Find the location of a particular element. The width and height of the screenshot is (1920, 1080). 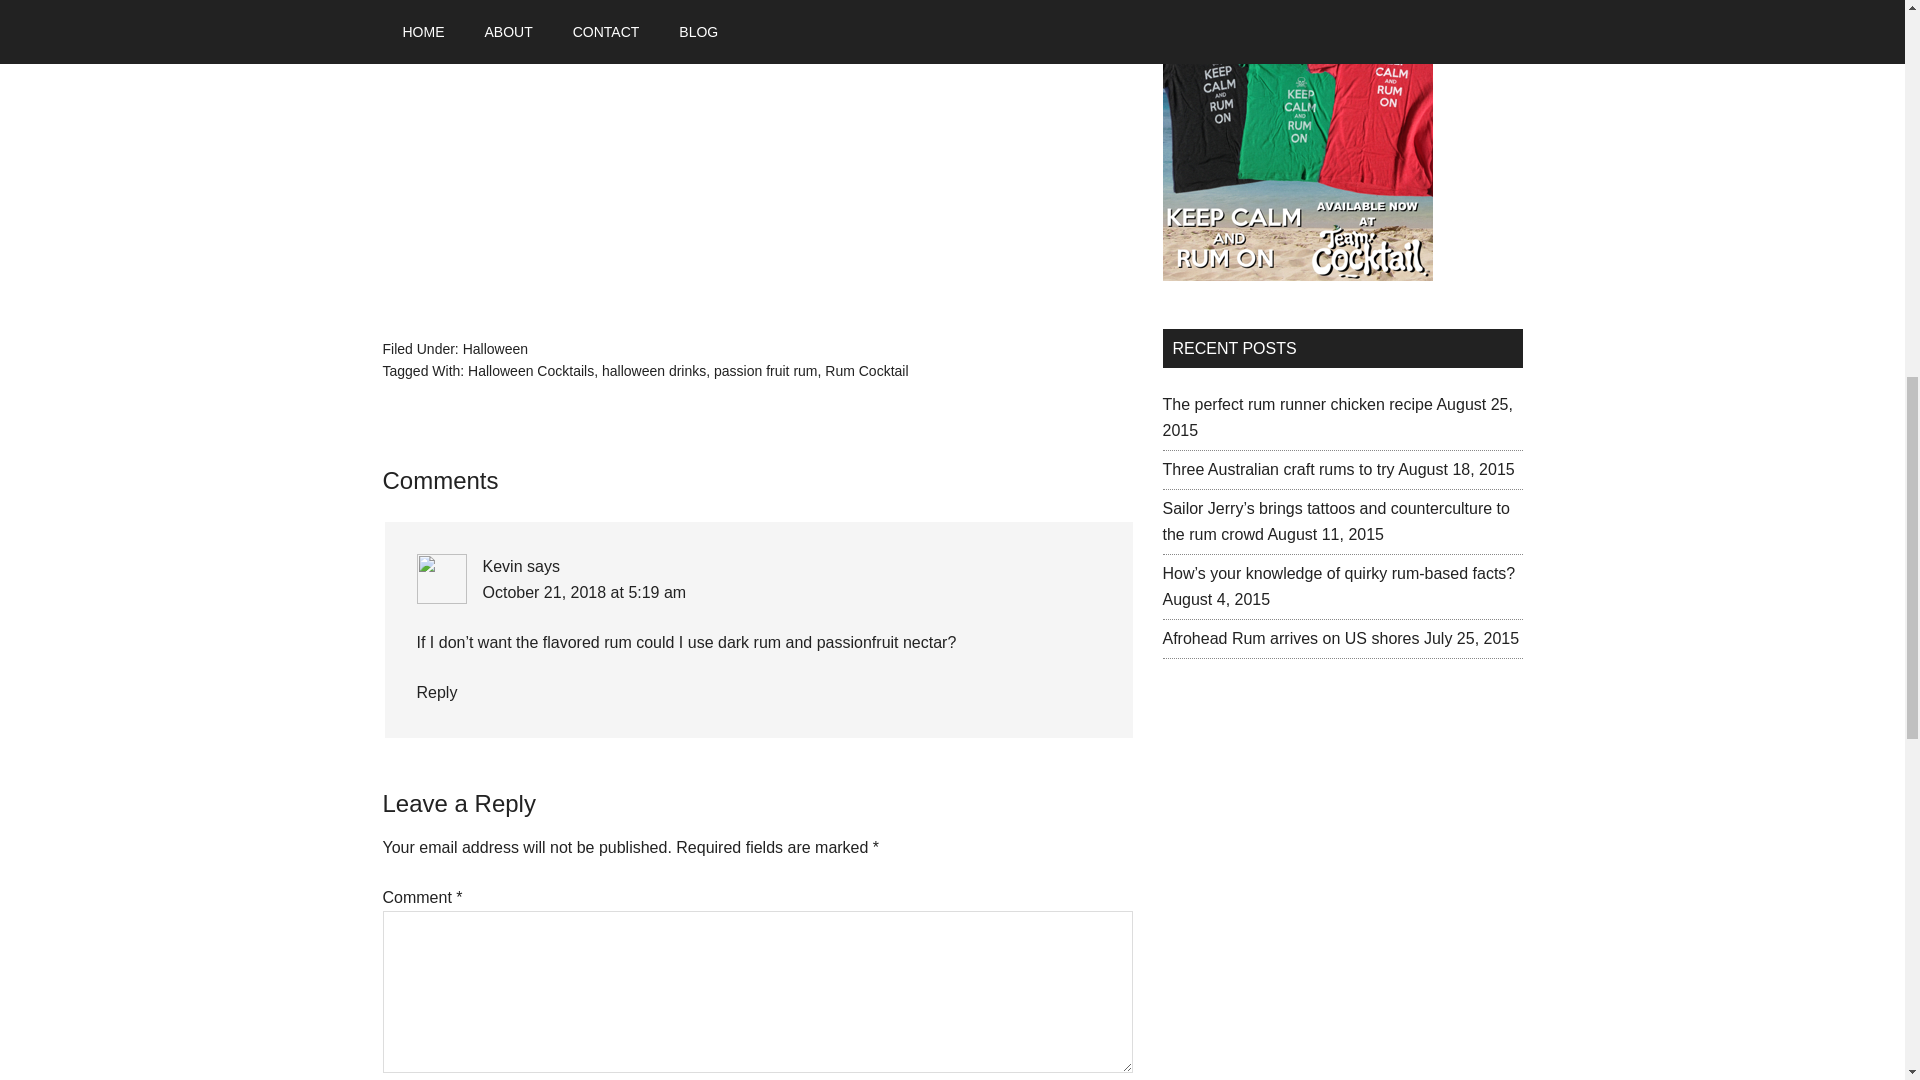

The perfect rum runner chicken recipe is located at coordinates (1296, 404).